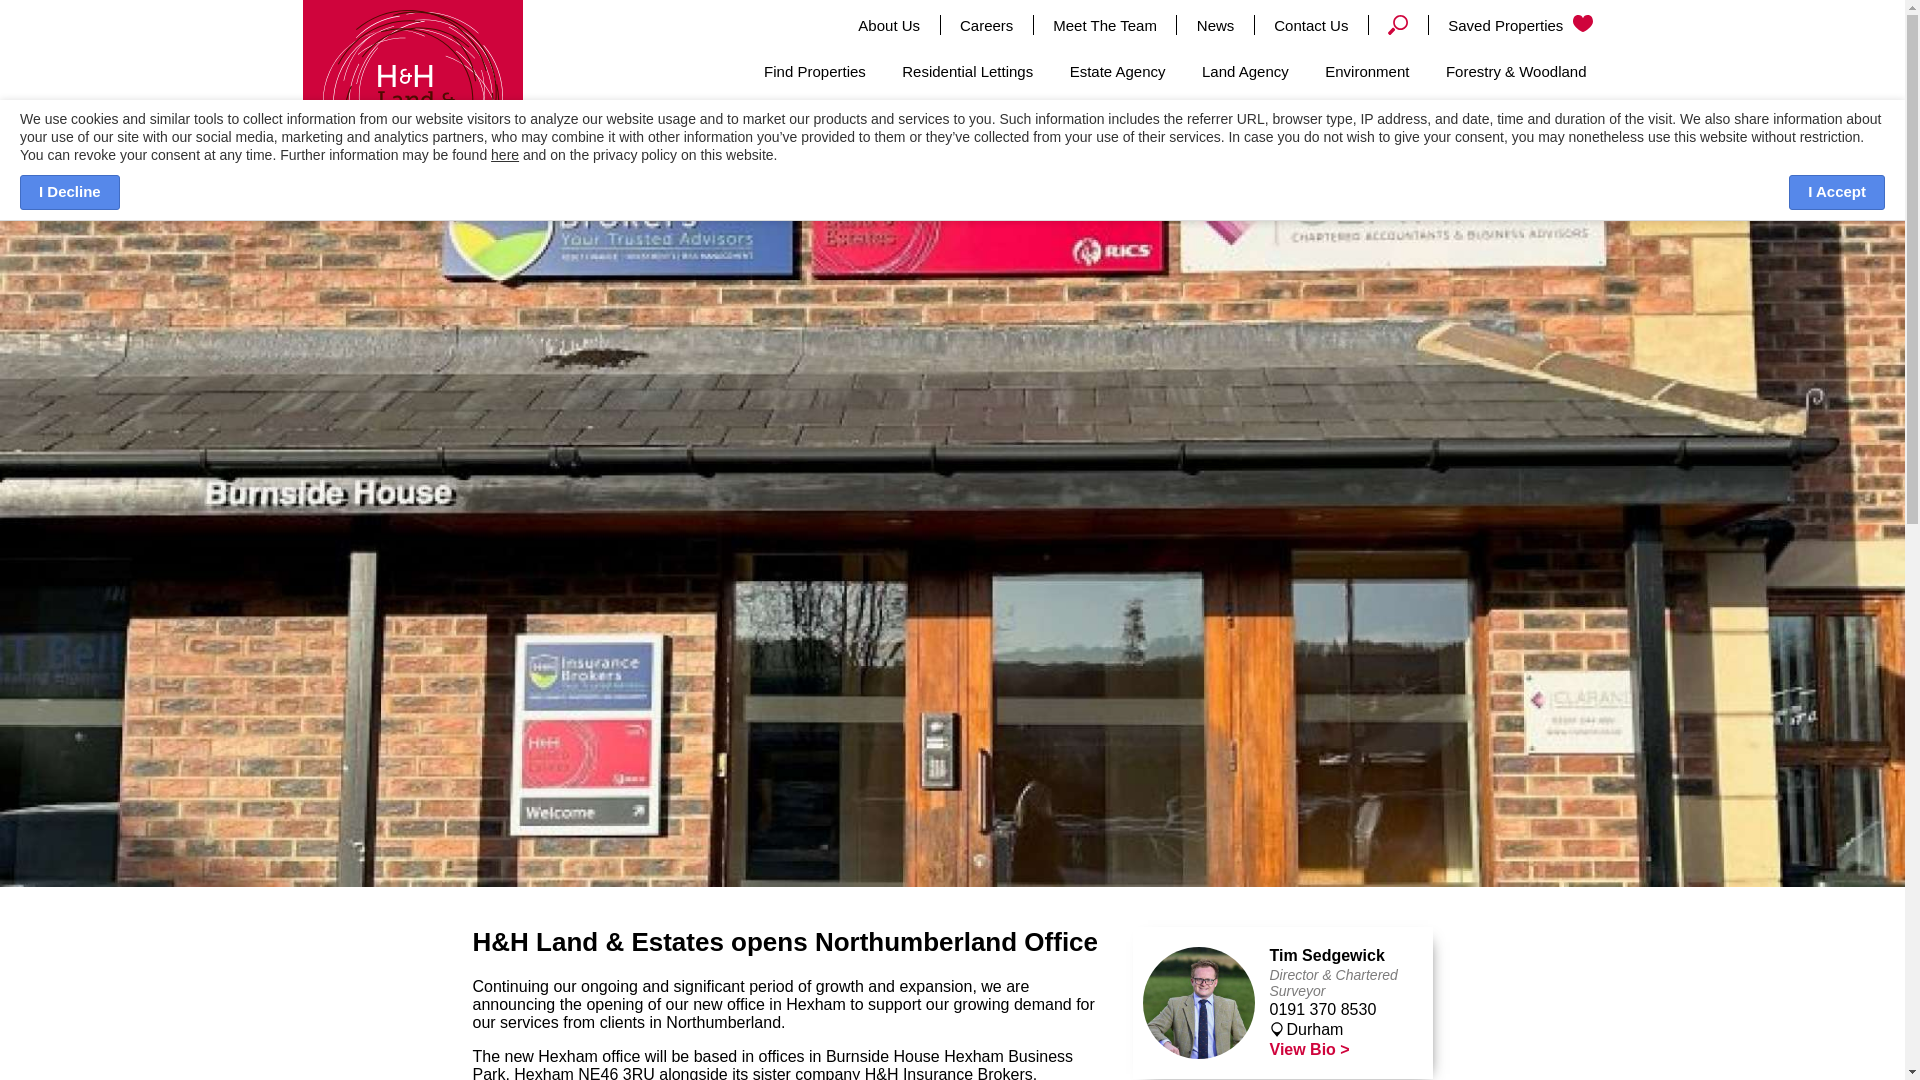  What do you see at coordinates (69, 192) in the screenshot?
I see `I Decline` at bounding box center [69, 192].